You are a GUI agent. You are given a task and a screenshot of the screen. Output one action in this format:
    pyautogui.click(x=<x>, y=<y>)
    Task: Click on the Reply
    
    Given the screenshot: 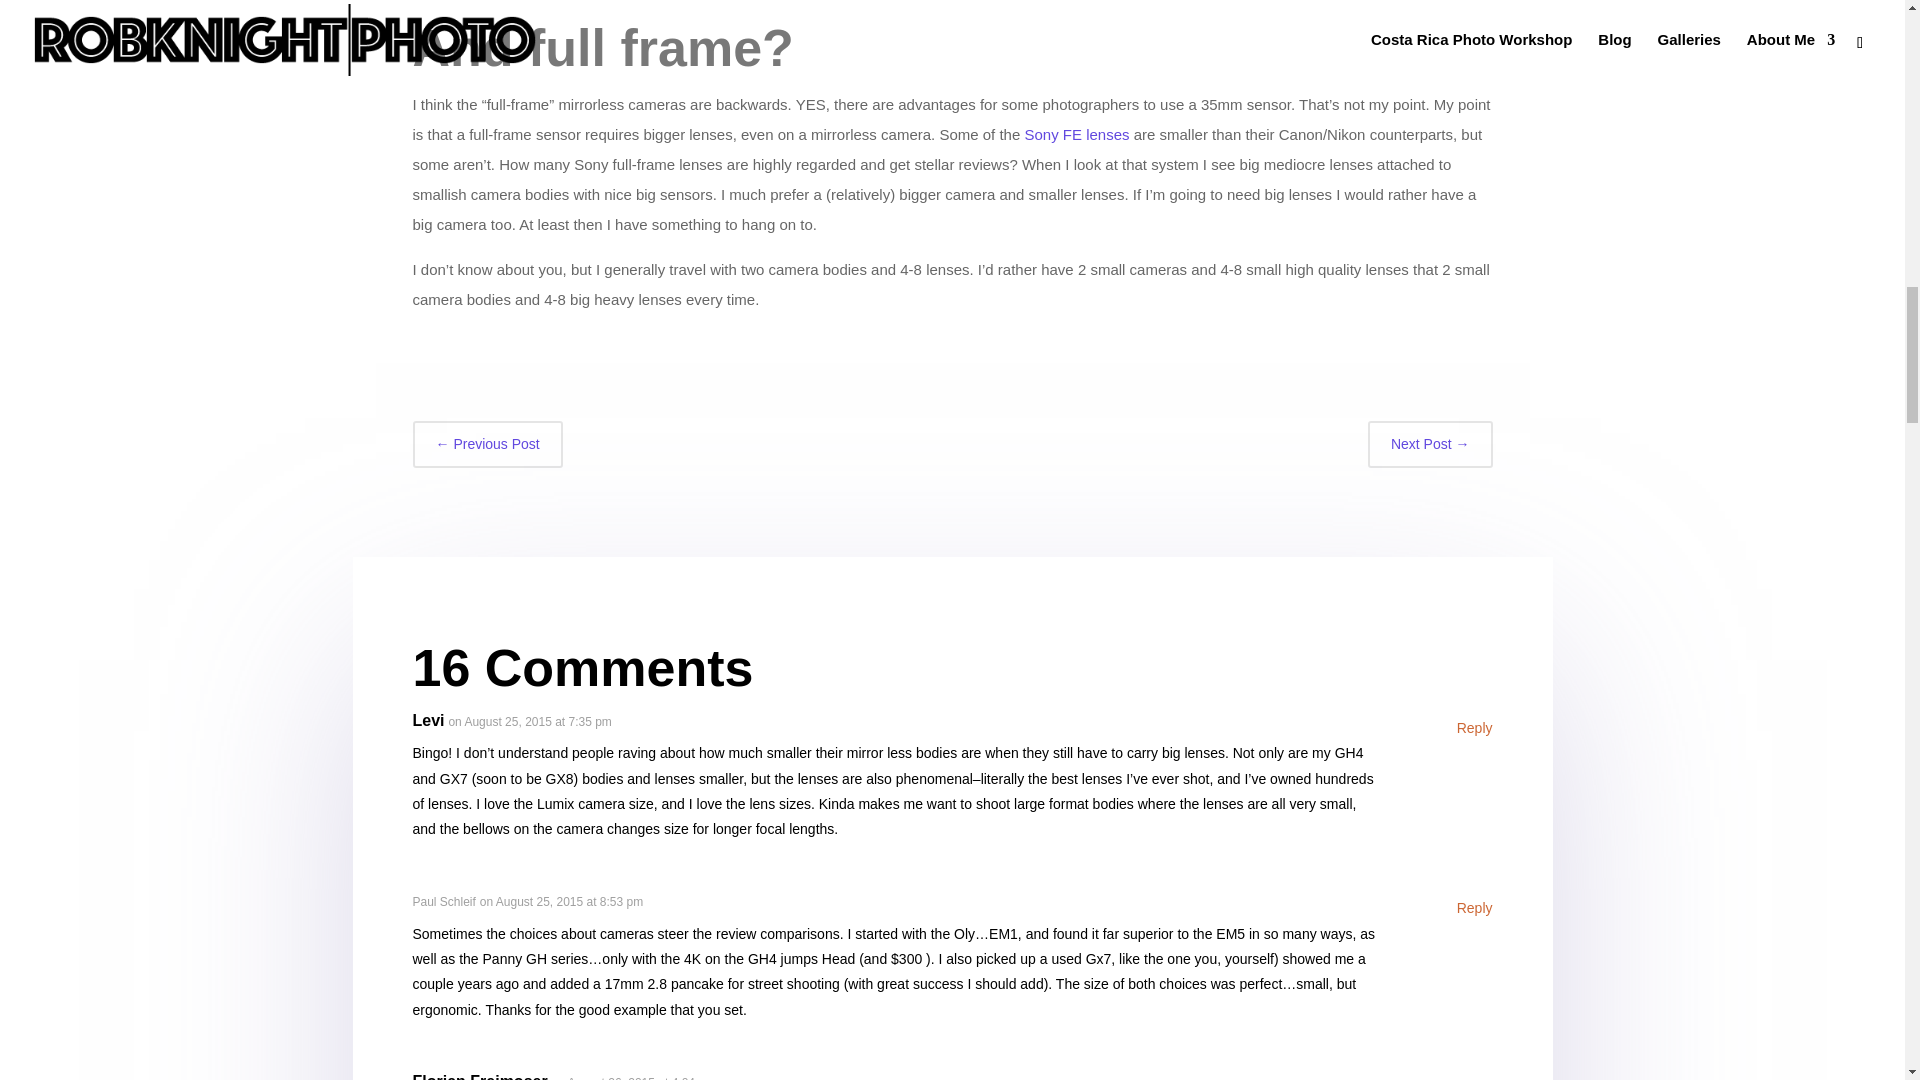 What is the action you would take?
    pyautogui.click(x=1475, y=909)
    